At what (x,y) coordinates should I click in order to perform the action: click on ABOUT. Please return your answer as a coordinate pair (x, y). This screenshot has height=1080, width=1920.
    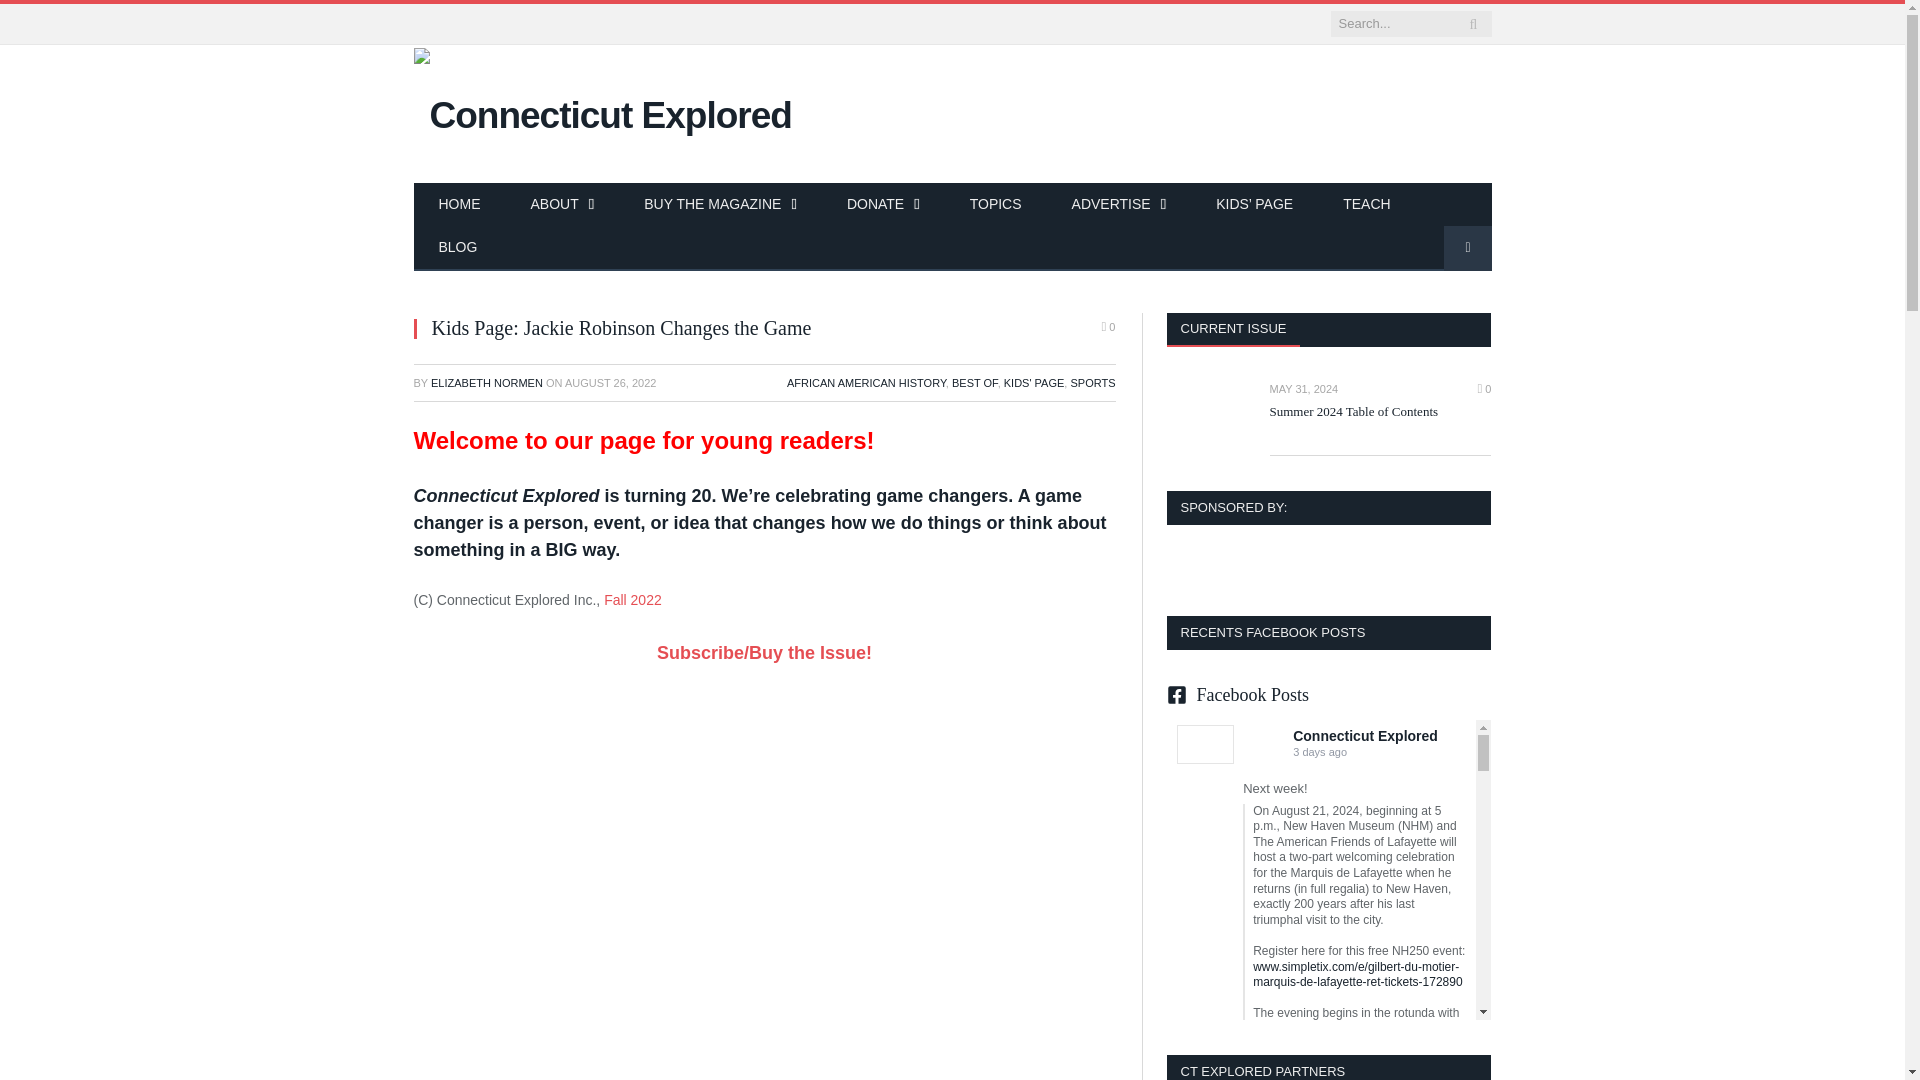
    Looking at the image, I should click on (563, 204).